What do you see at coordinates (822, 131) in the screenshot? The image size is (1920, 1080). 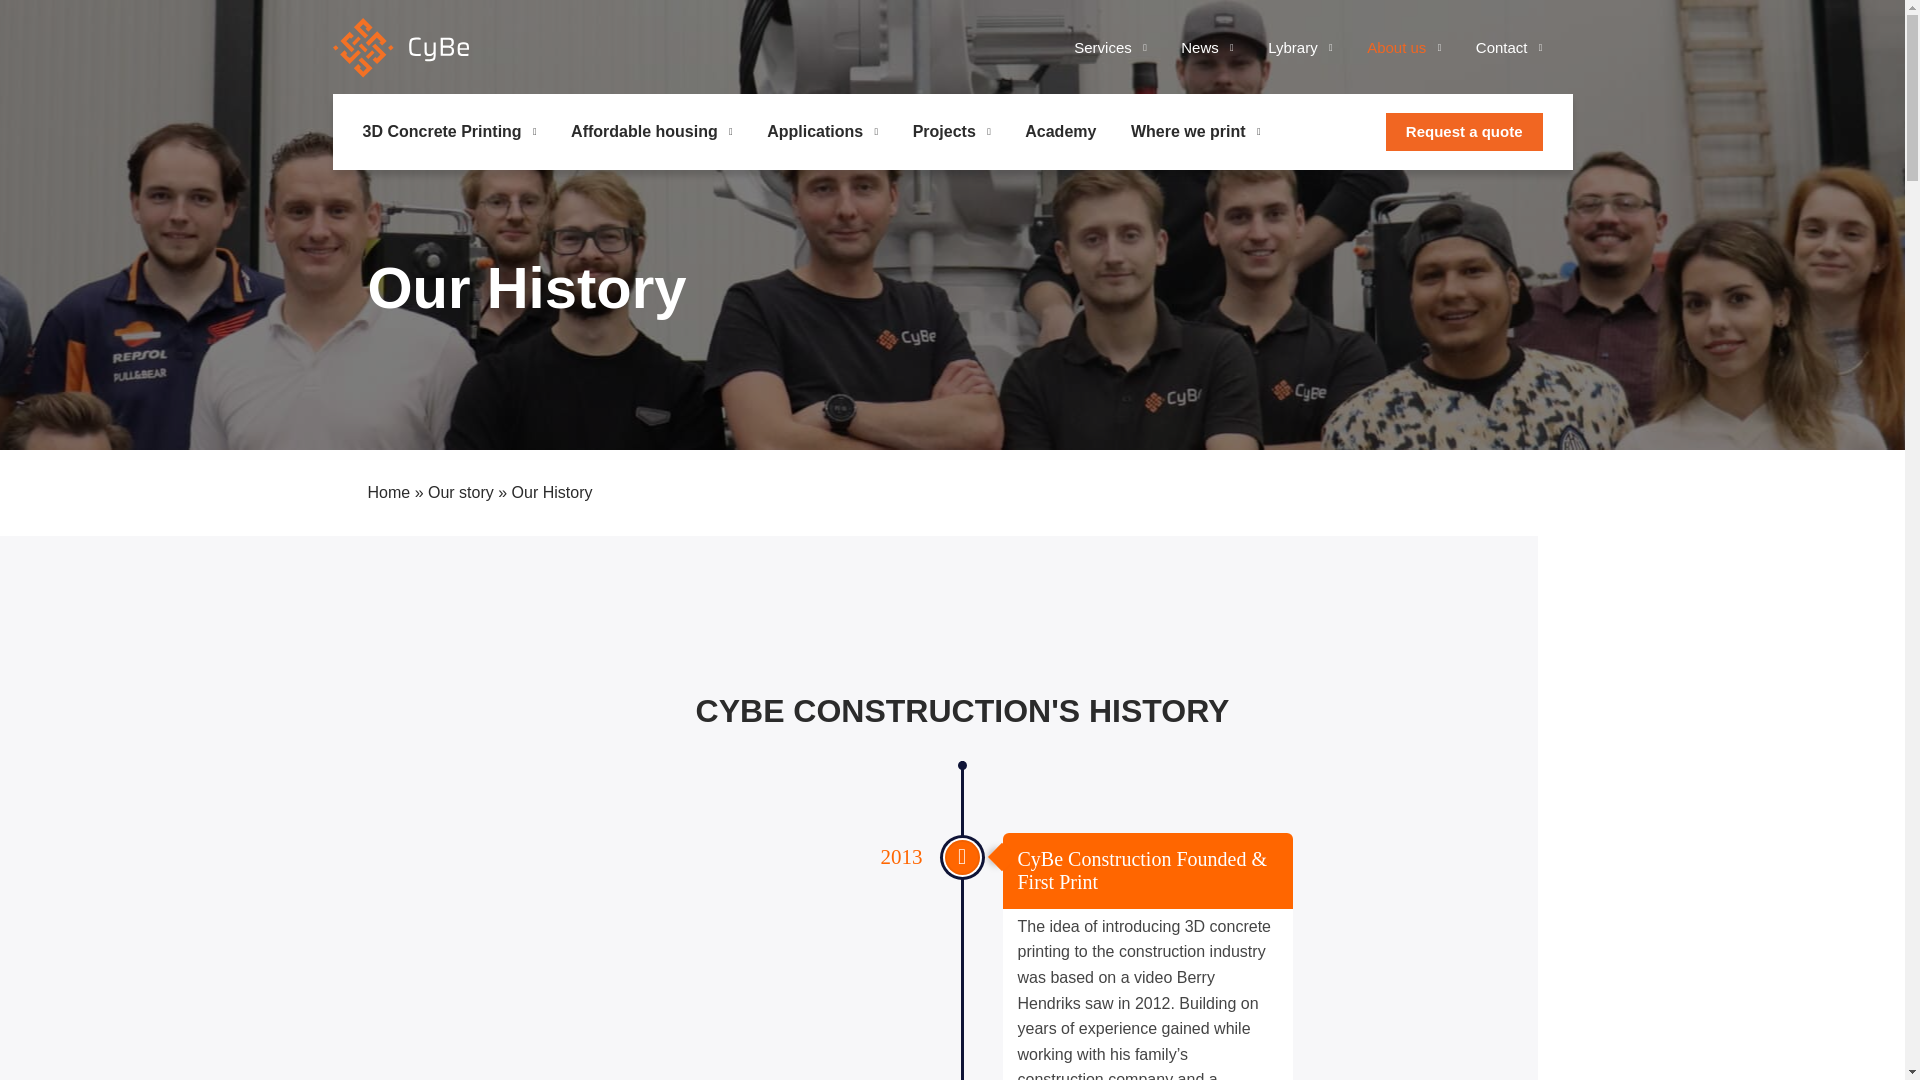 I see `Applications` at bounding box center [822, 131].